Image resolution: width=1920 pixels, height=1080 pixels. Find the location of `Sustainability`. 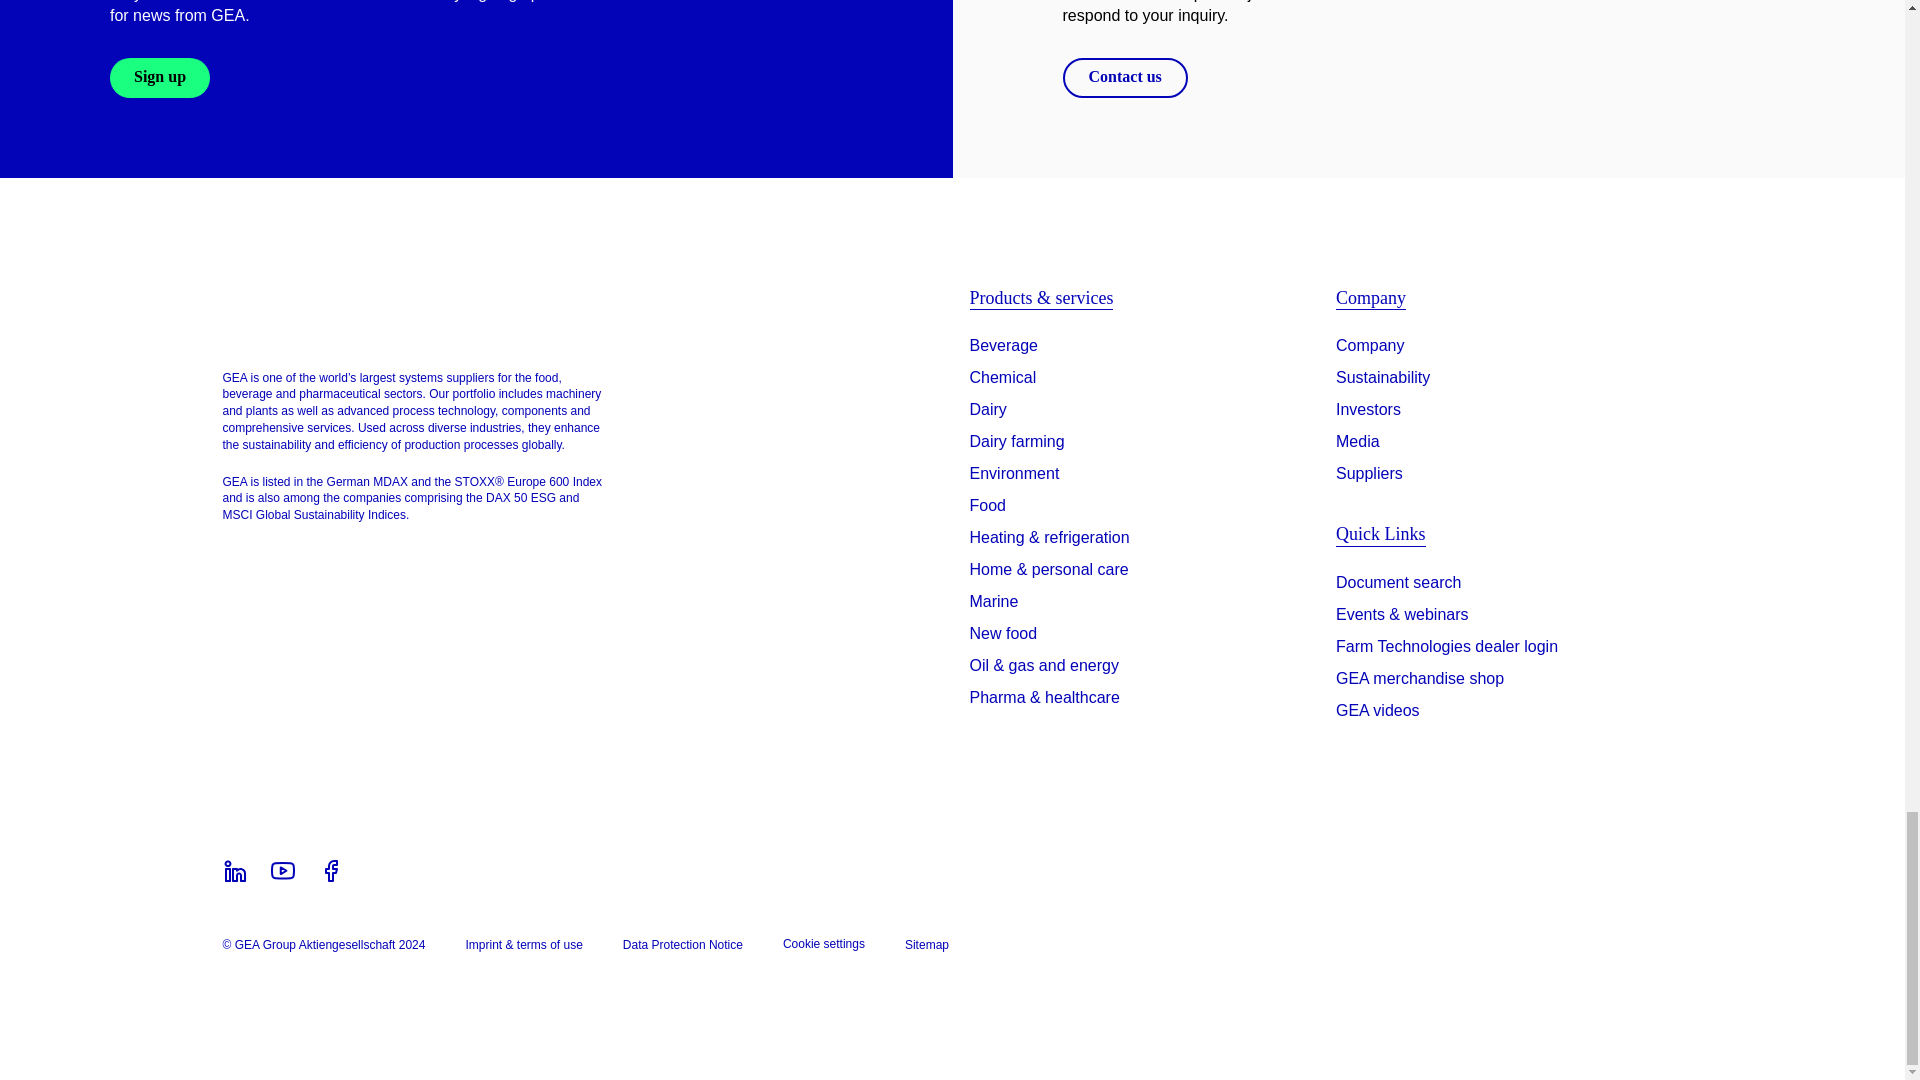

Sustainability is located at coordinates (1383, 378).